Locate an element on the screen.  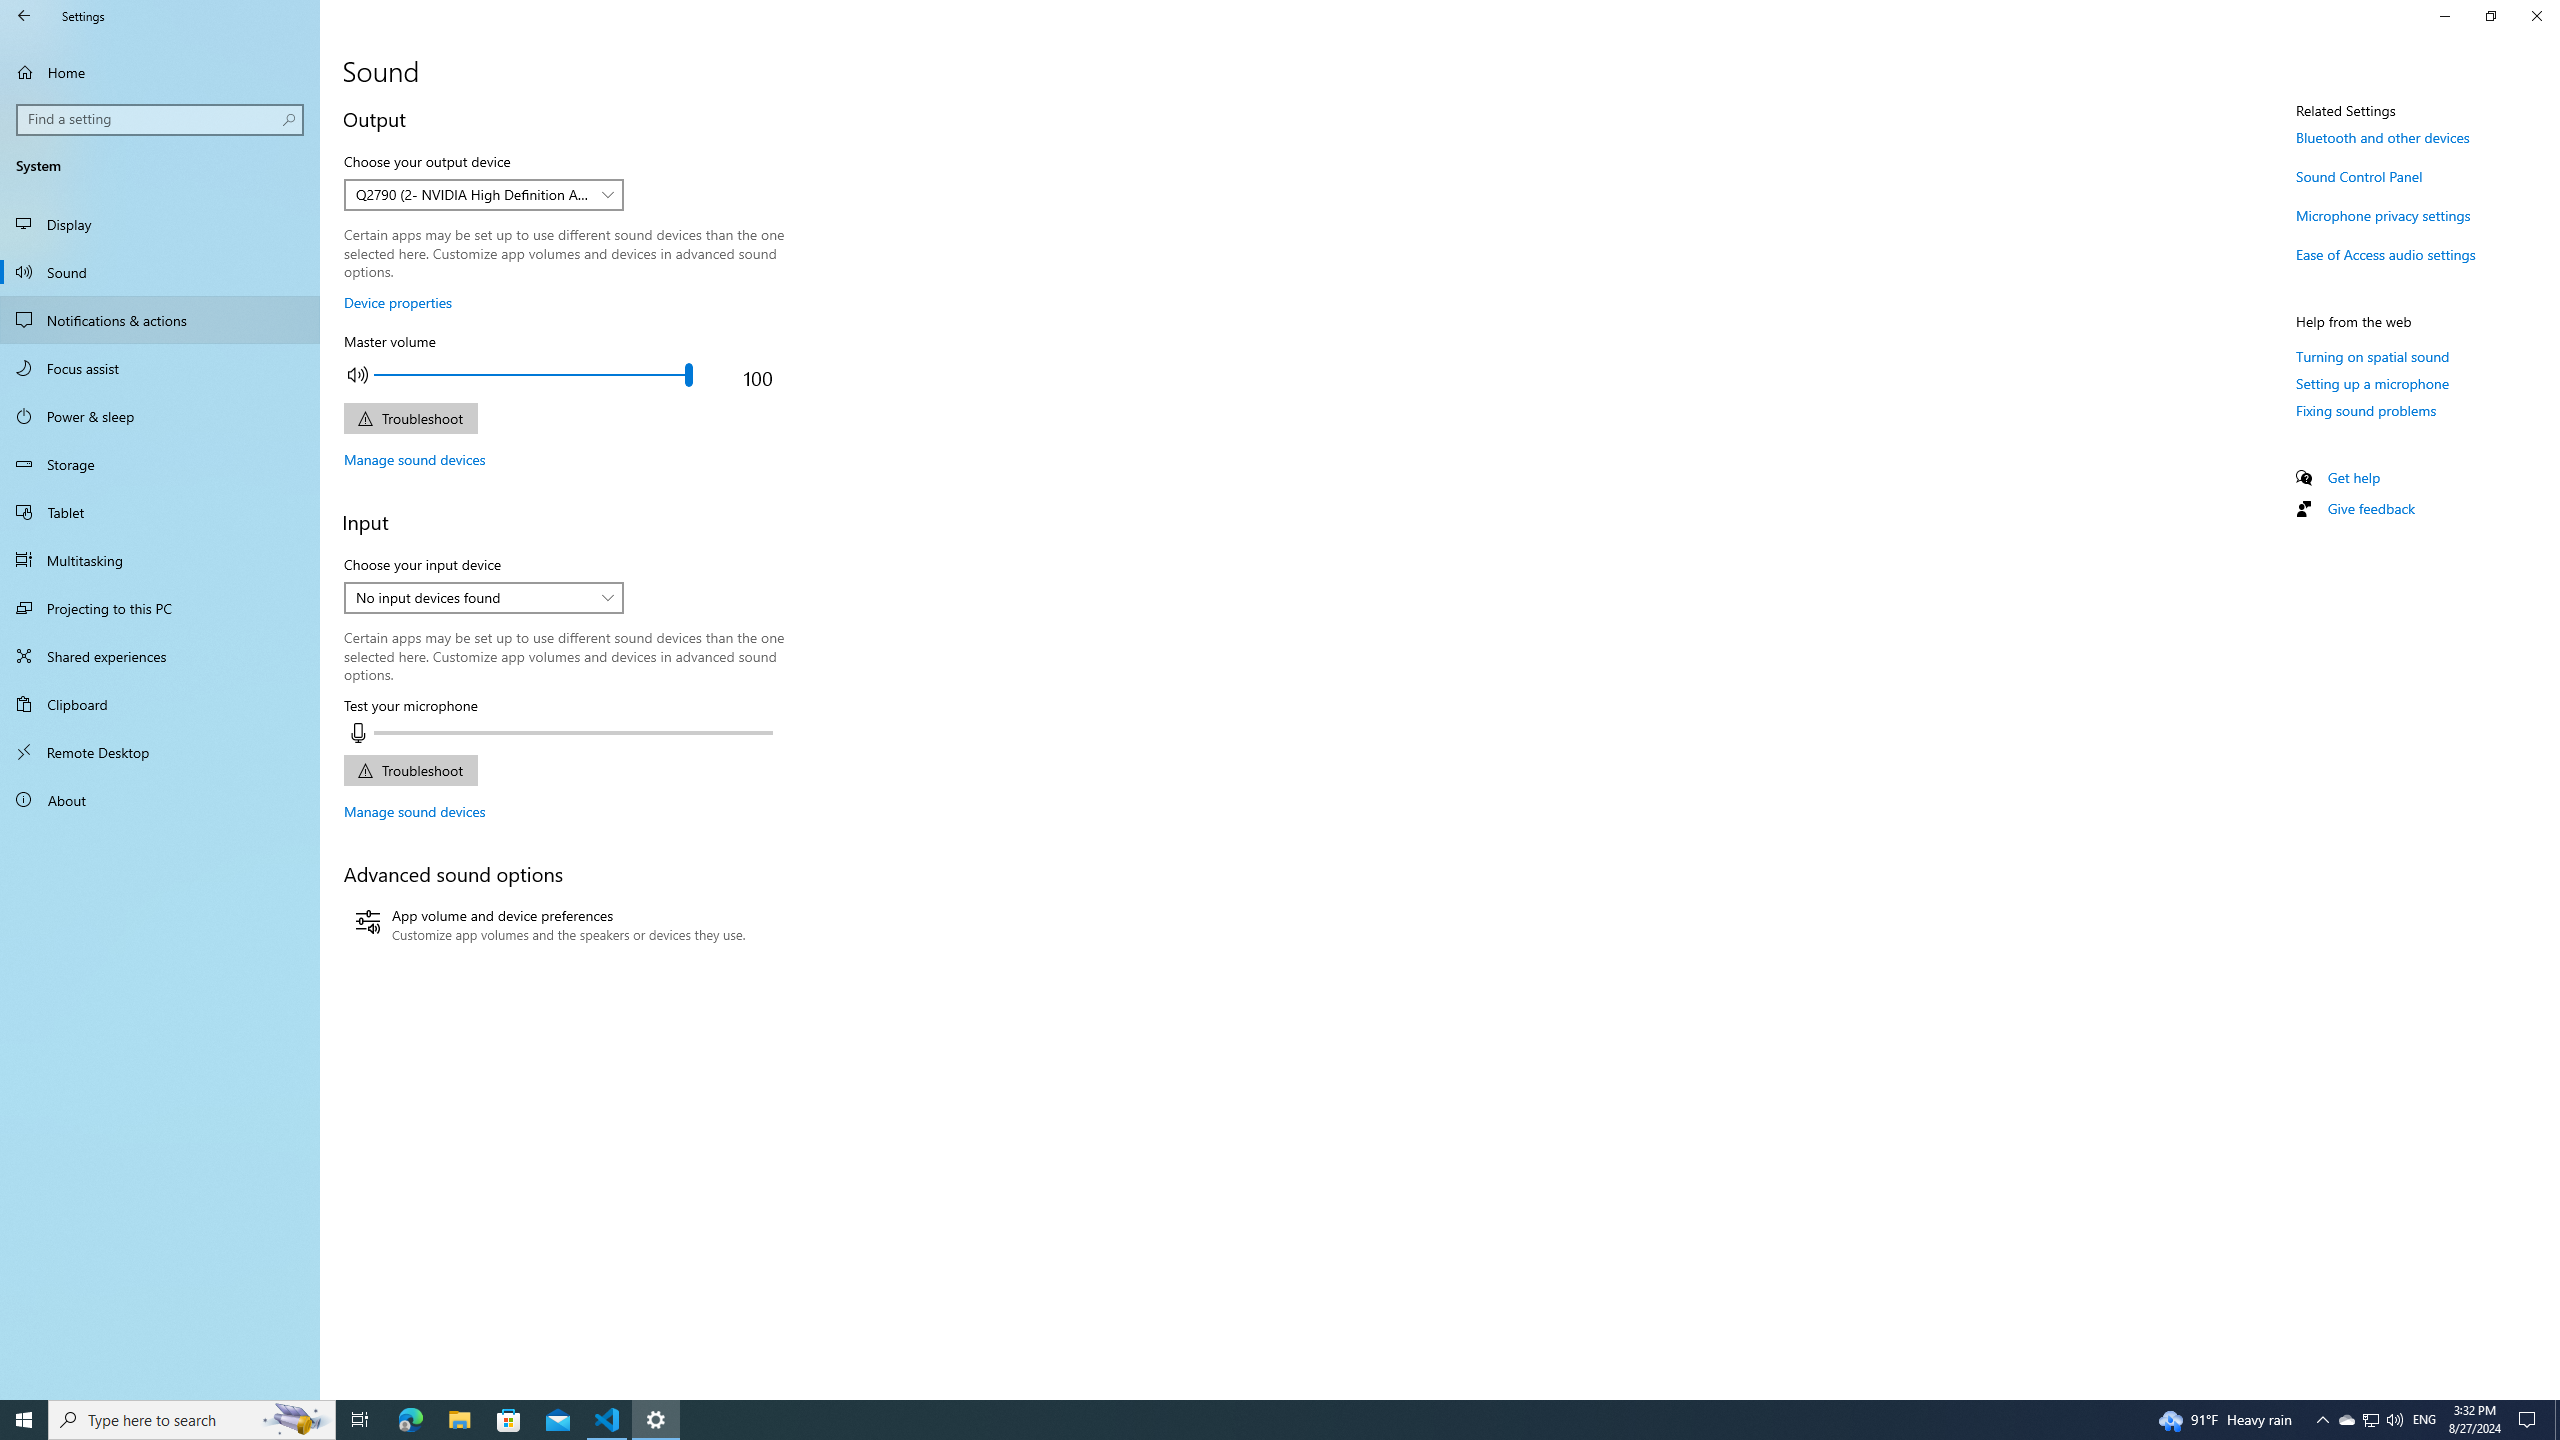
Q2790: 100% is located at coordinates (2394, 1420).